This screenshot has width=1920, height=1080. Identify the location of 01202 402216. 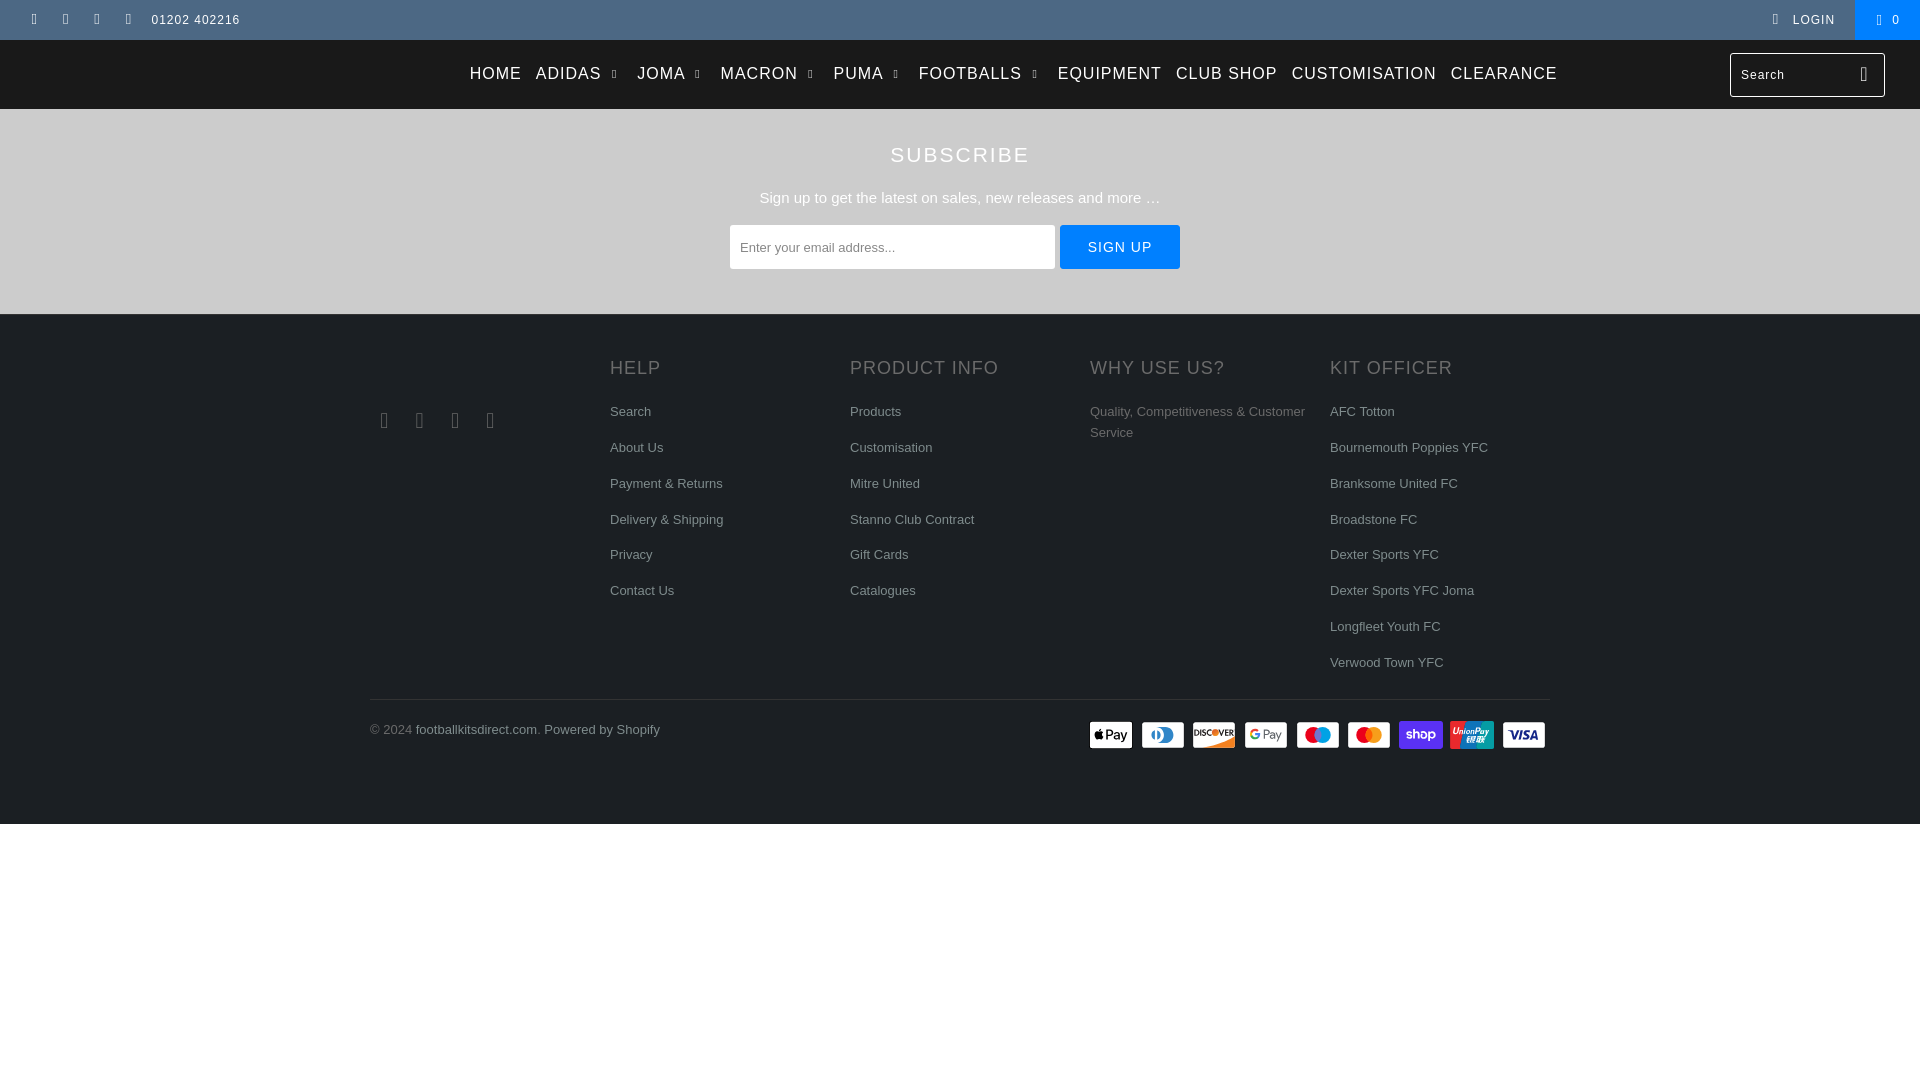
(196, 20).